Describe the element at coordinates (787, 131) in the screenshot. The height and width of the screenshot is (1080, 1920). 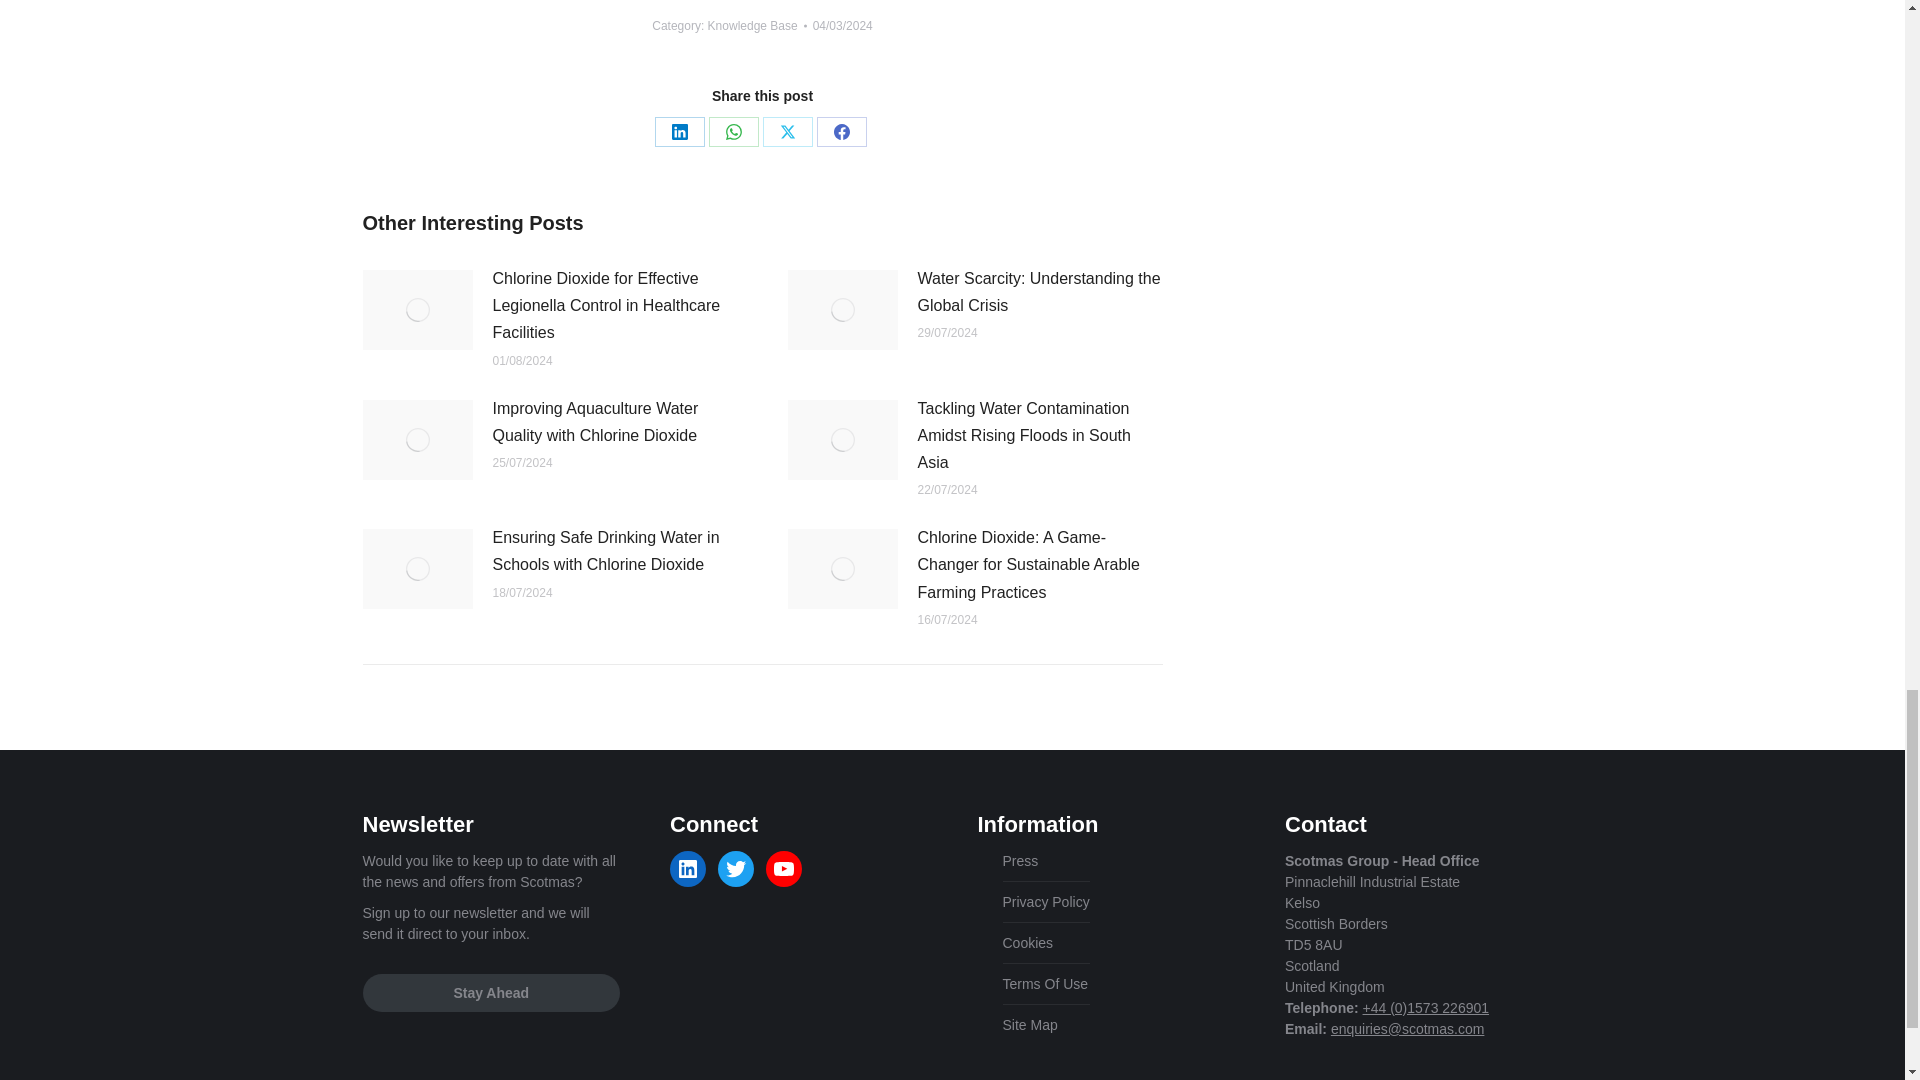
I see `X` at that location.